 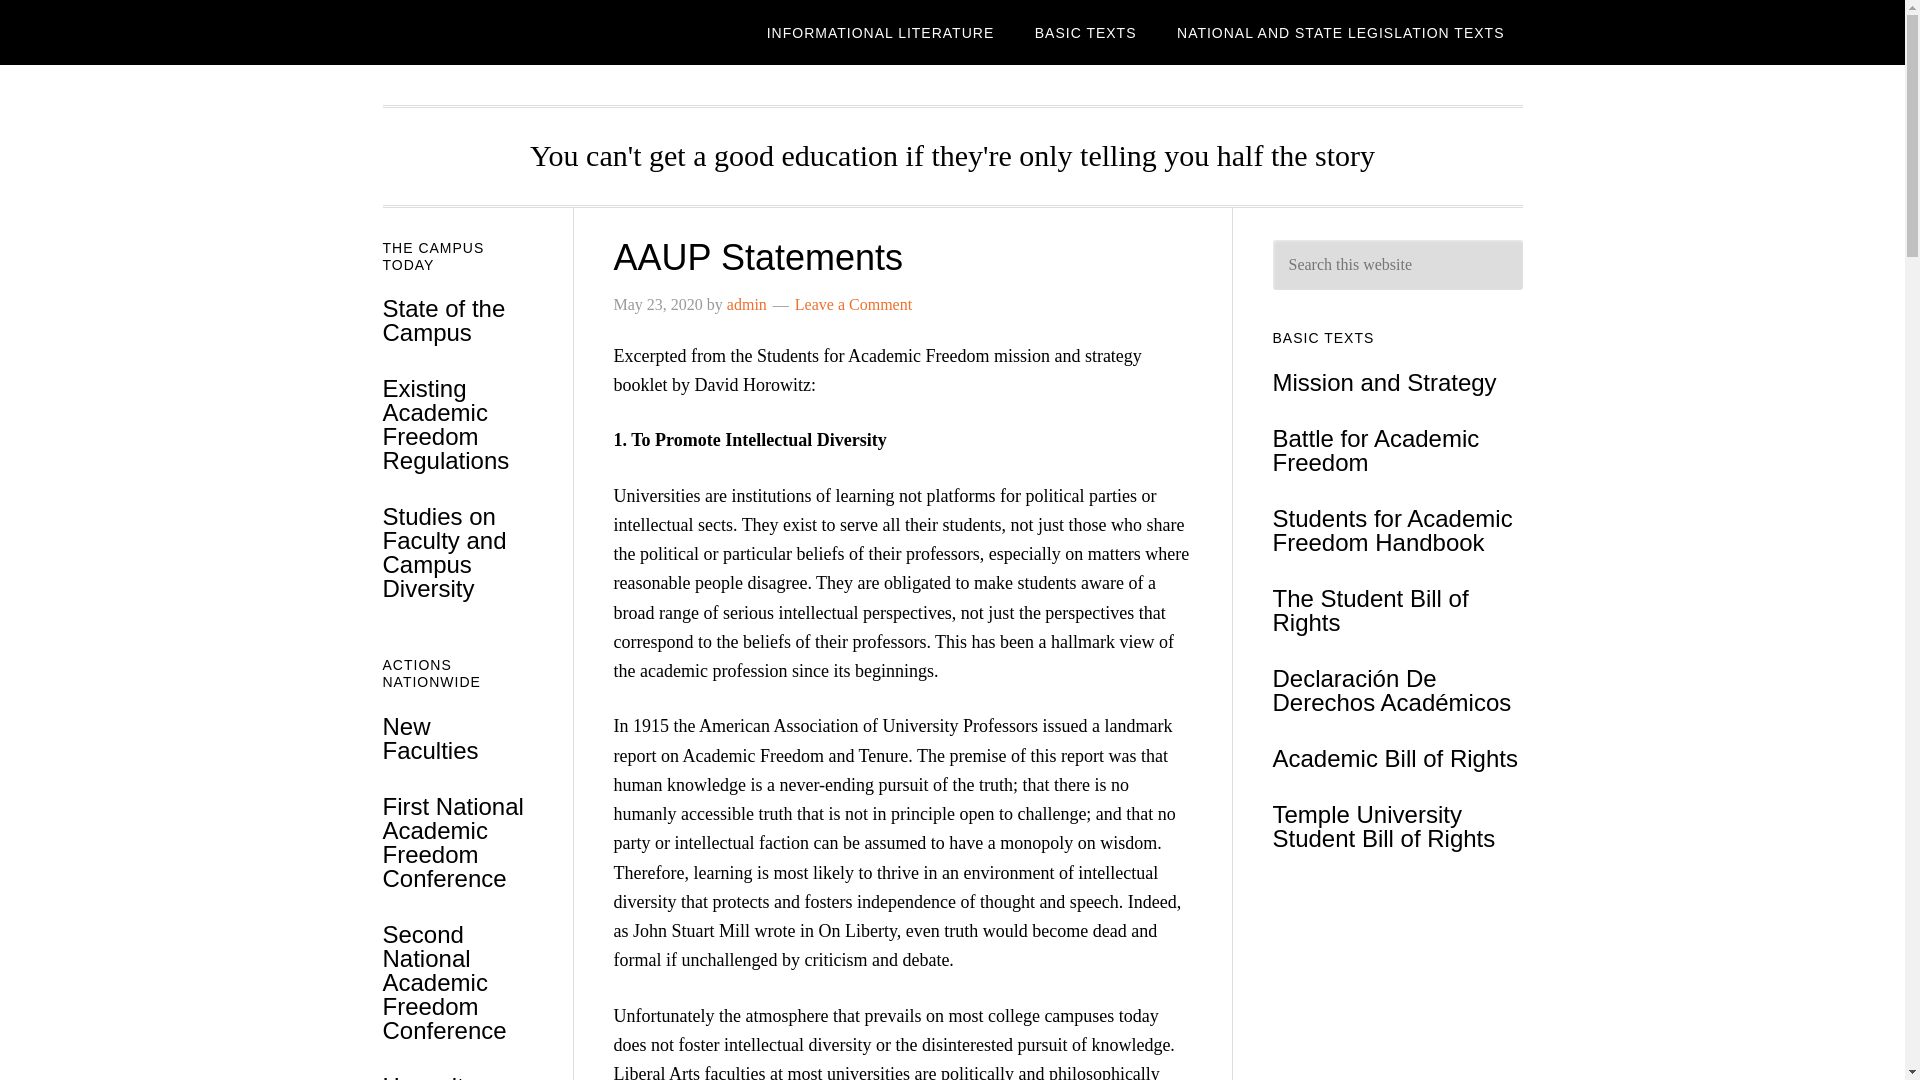 What do you see at coordinates (1383, 382) in the screenshot?
I see `Mission and Strategy` at bounding box center [1383, 382].